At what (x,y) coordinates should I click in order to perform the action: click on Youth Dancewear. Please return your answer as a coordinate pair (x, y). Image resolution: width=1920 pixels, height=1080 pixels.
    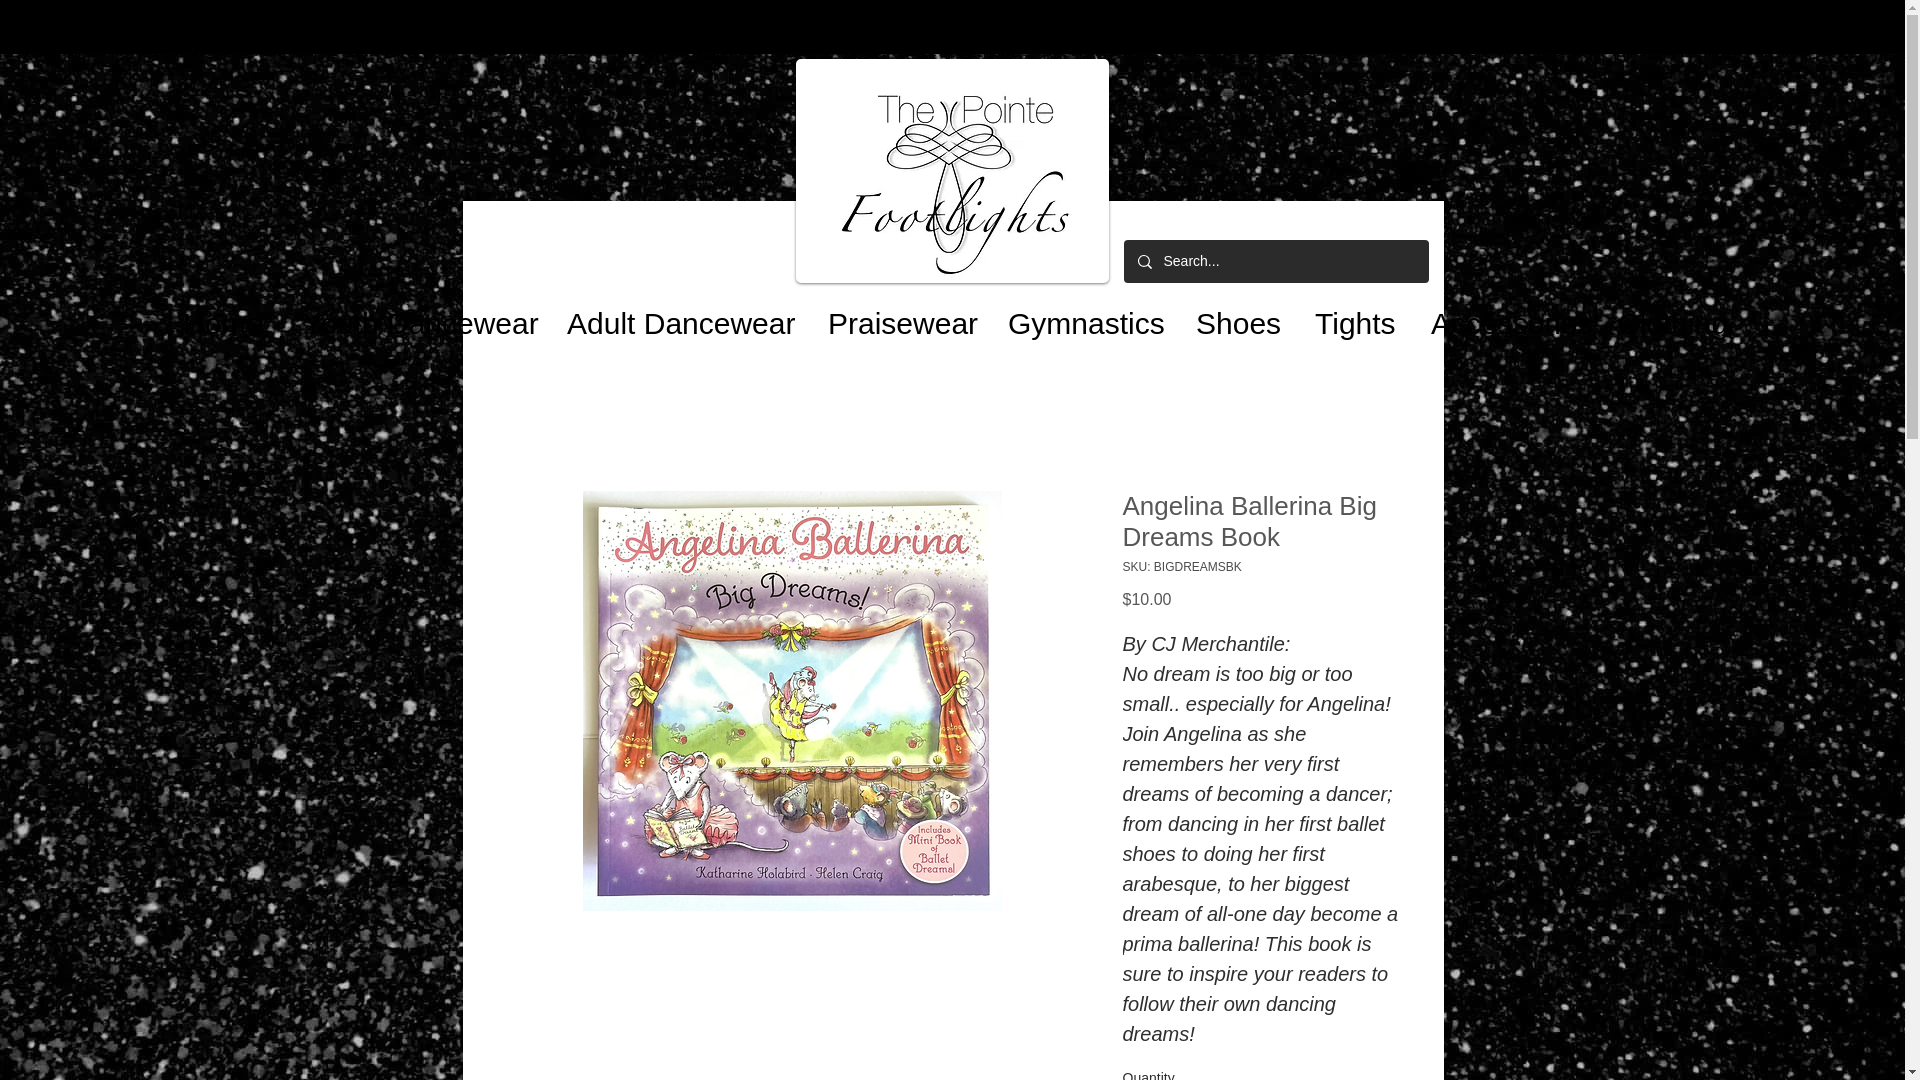
    Looking at the image, I should click on (412, 314).